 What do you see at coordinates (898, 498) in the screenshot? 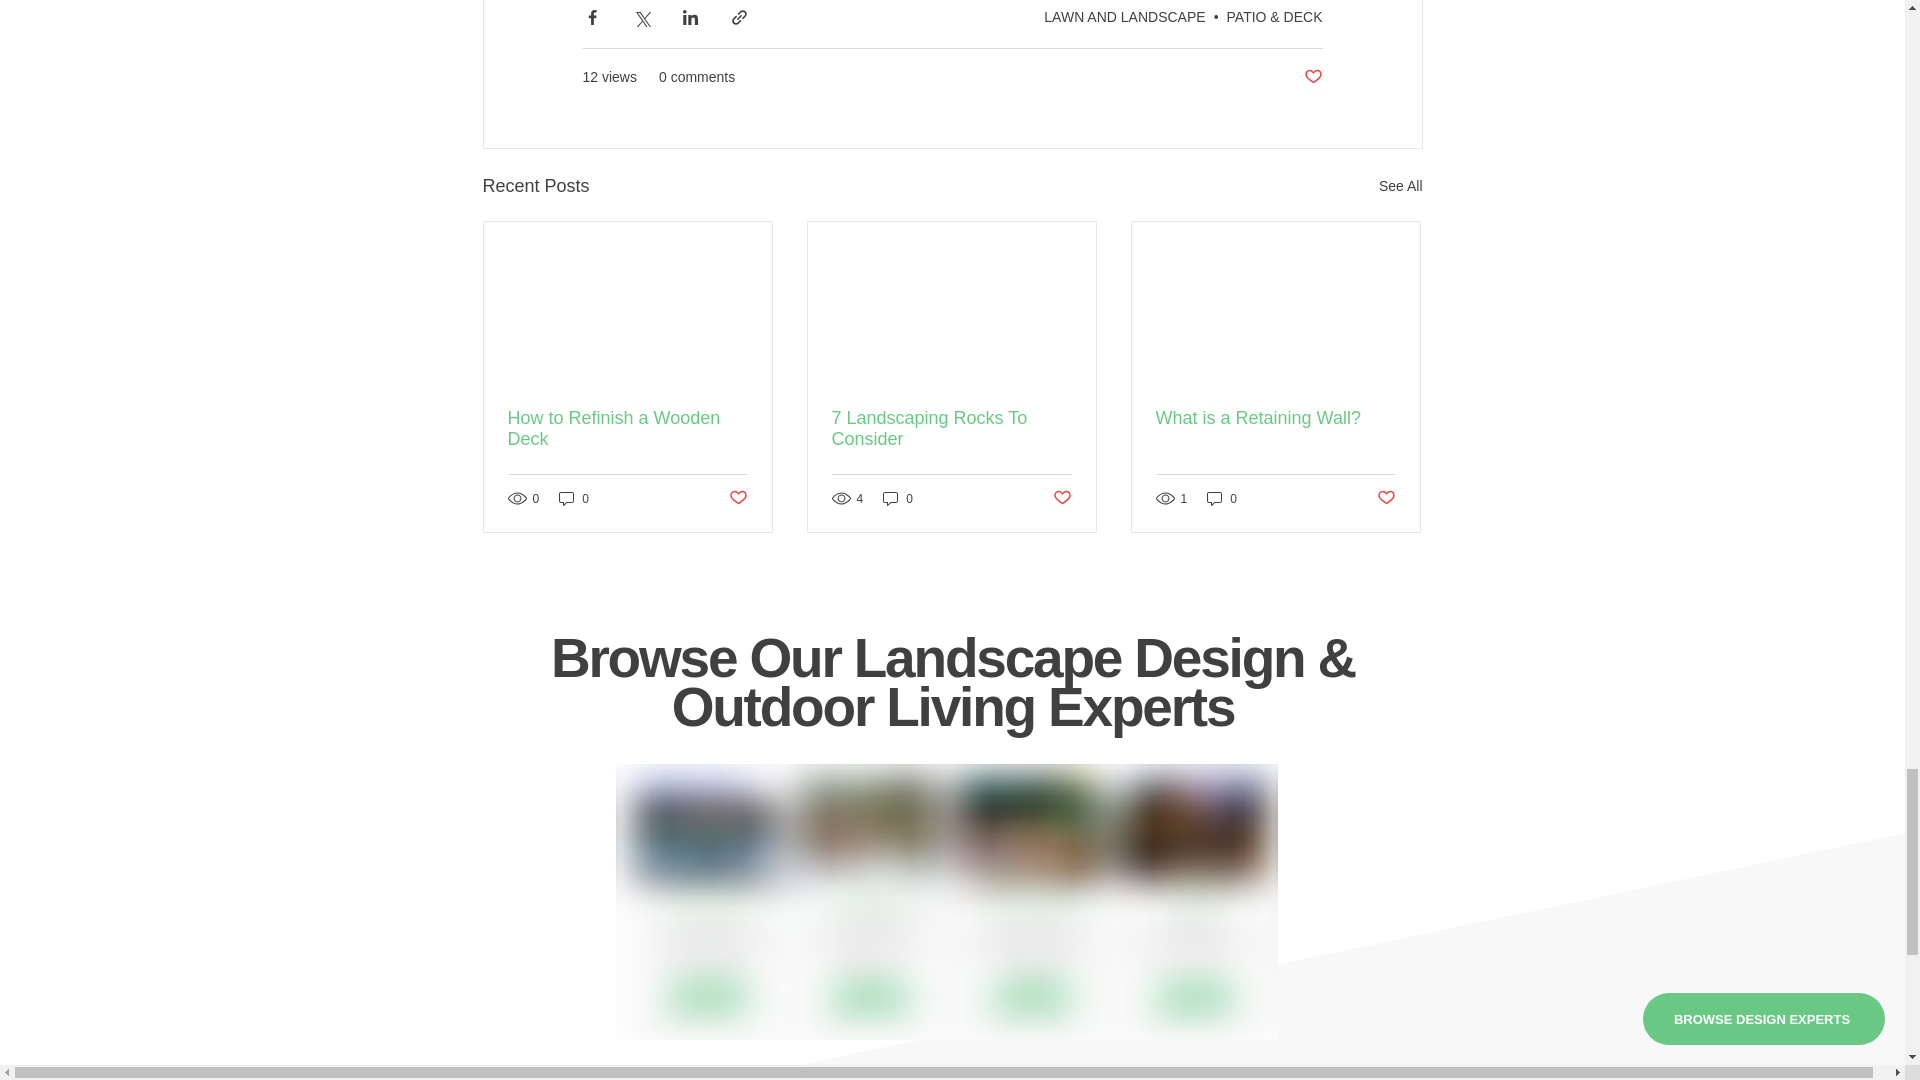
I see `0` at bounding box center [898, 498].